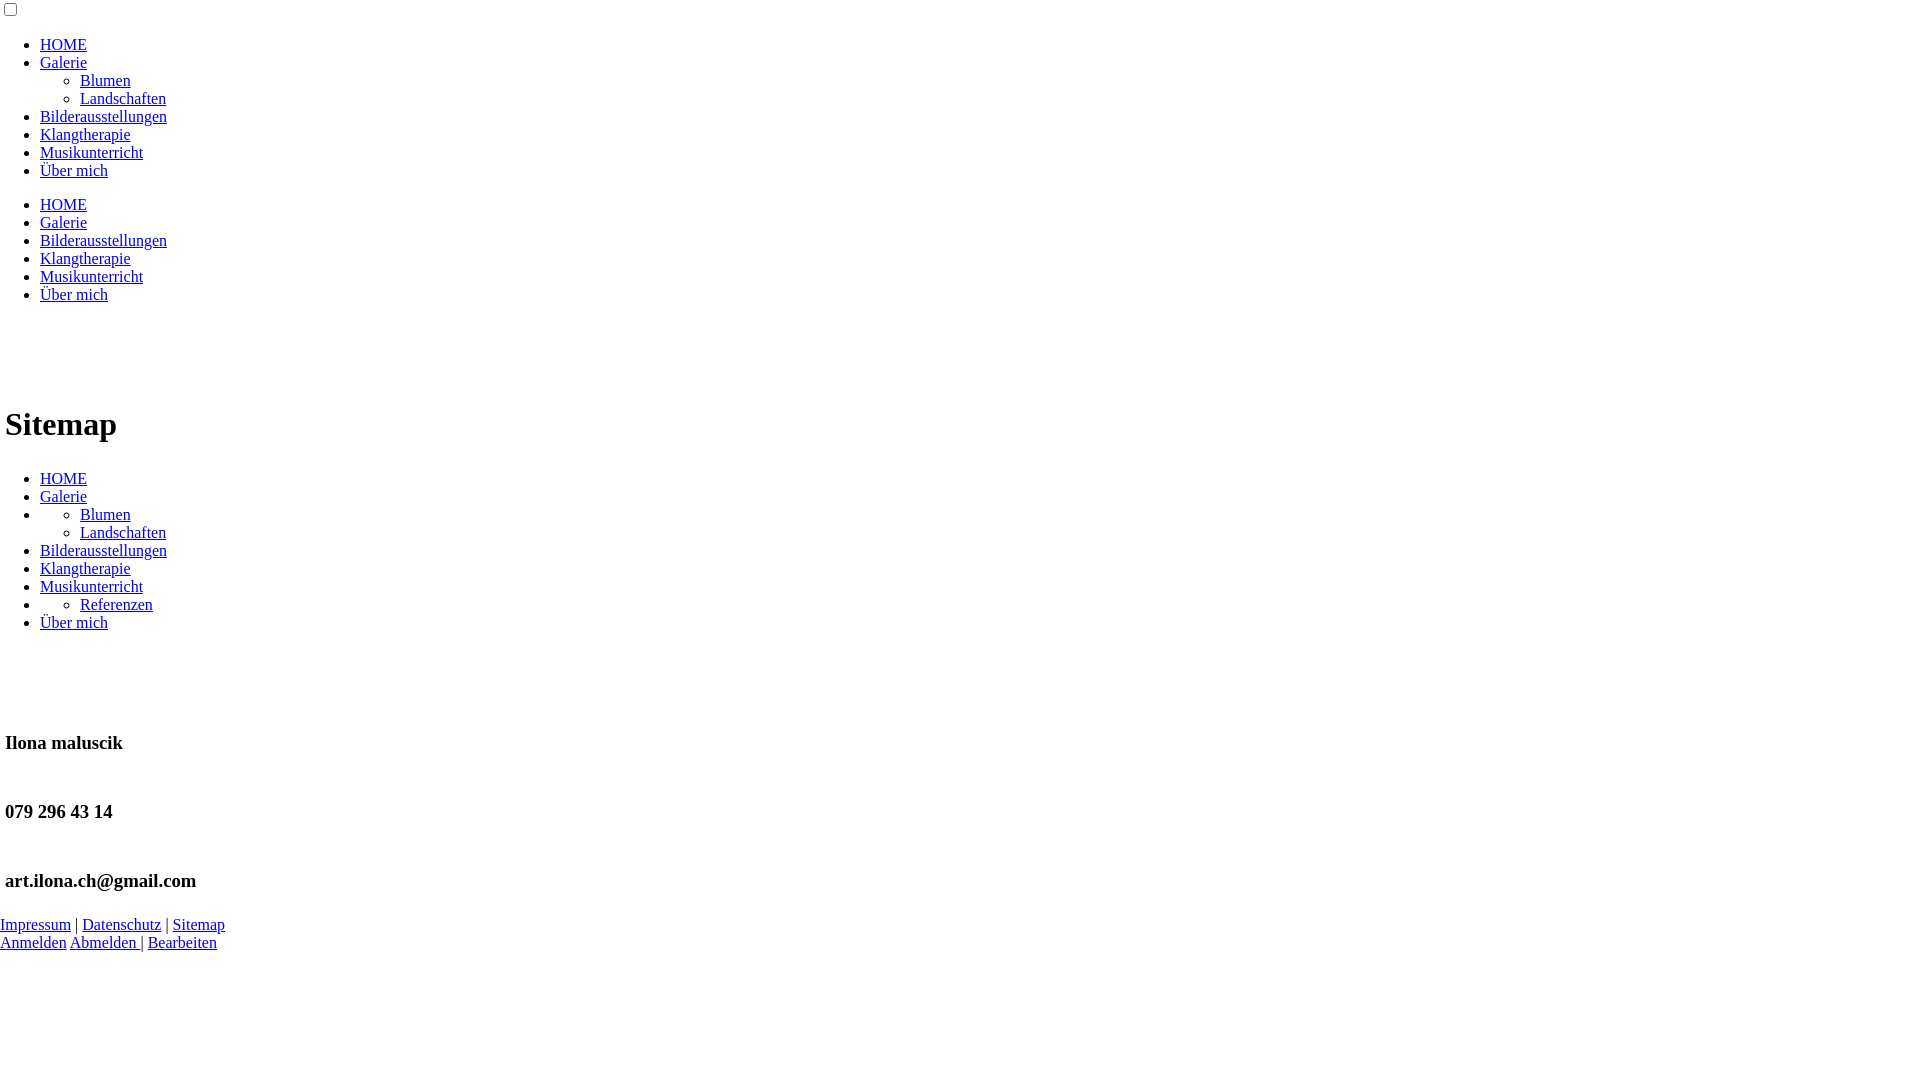 Image resolution: width=1920 pixels, height=1080 pixels. Describe the element at coordinates (104, 116) in the screenshot. I see `Bilderausstellungen` at that location.